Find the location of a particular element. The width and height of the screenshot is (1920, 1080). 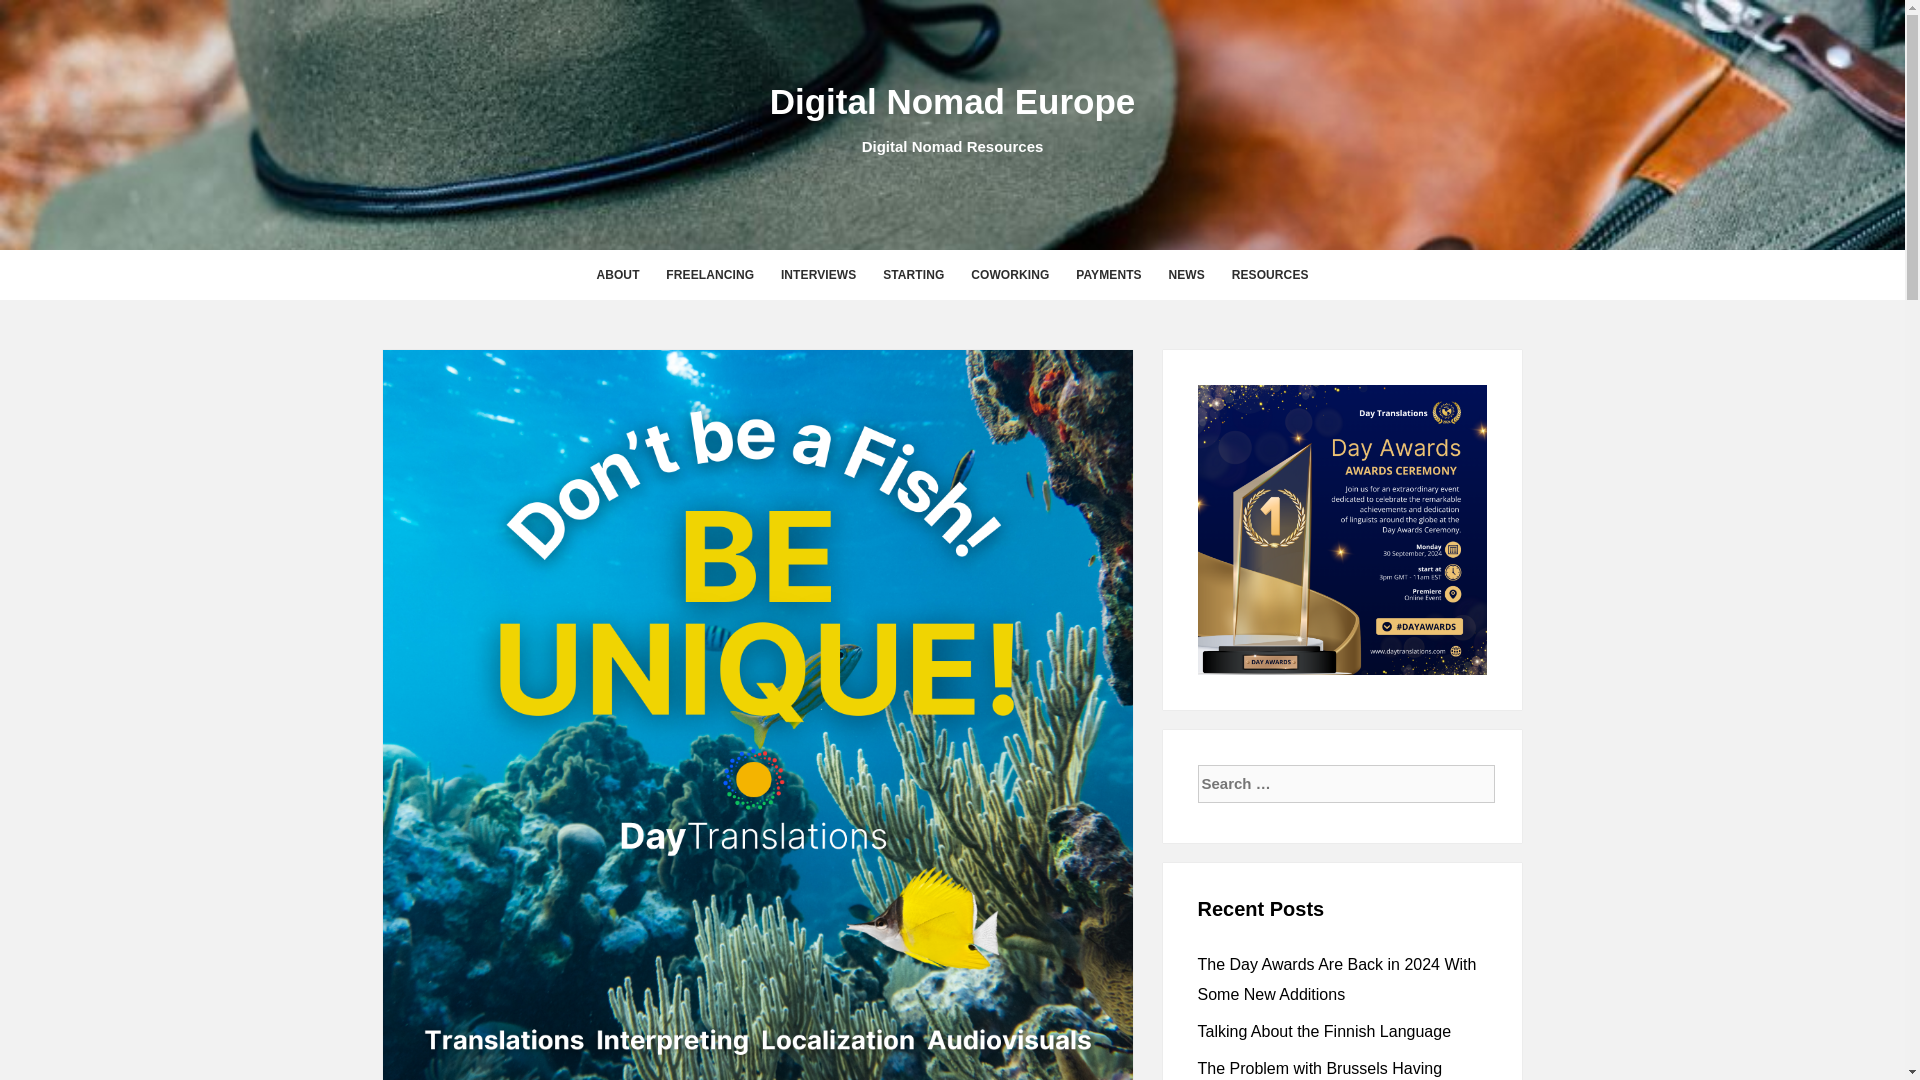

ABOUT is located at coordinates (616, 274).